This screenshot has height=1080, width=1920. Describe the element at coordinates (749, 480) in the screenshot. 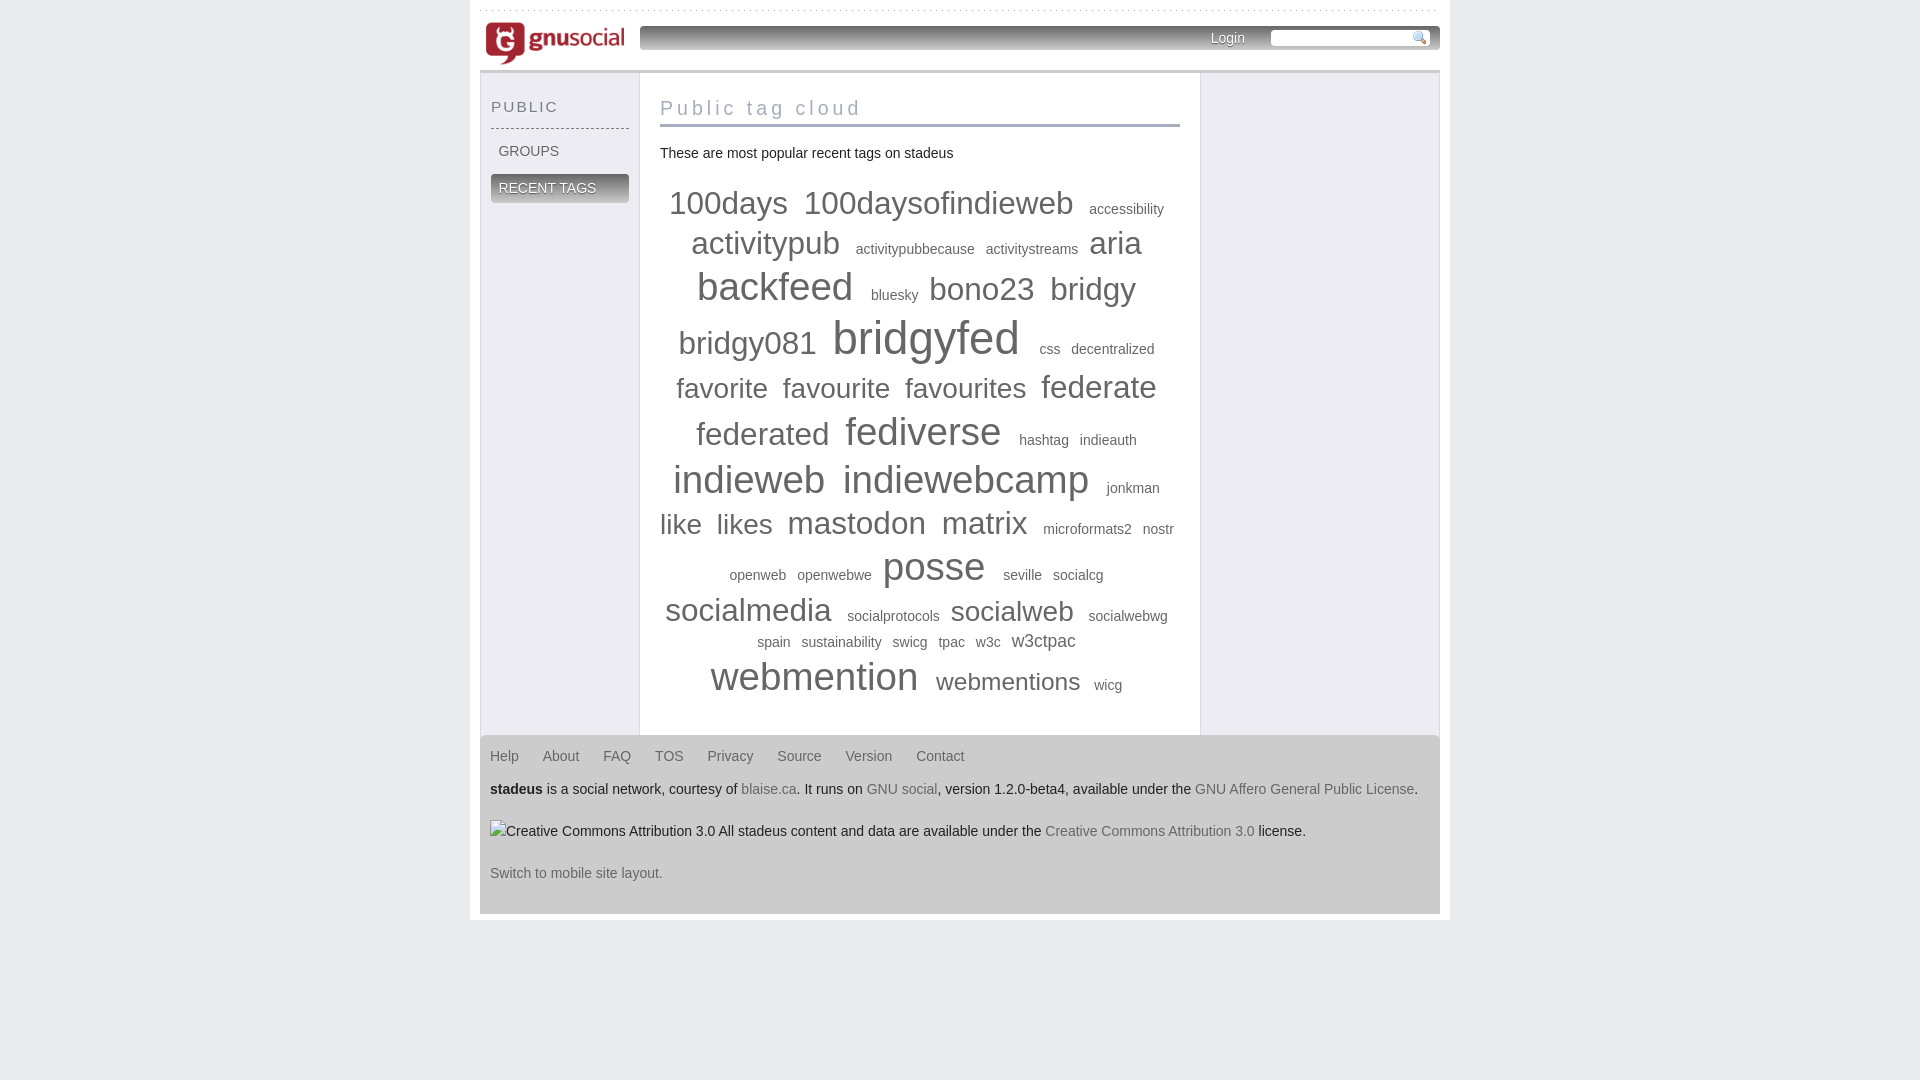

I see `indieweb` at that location.